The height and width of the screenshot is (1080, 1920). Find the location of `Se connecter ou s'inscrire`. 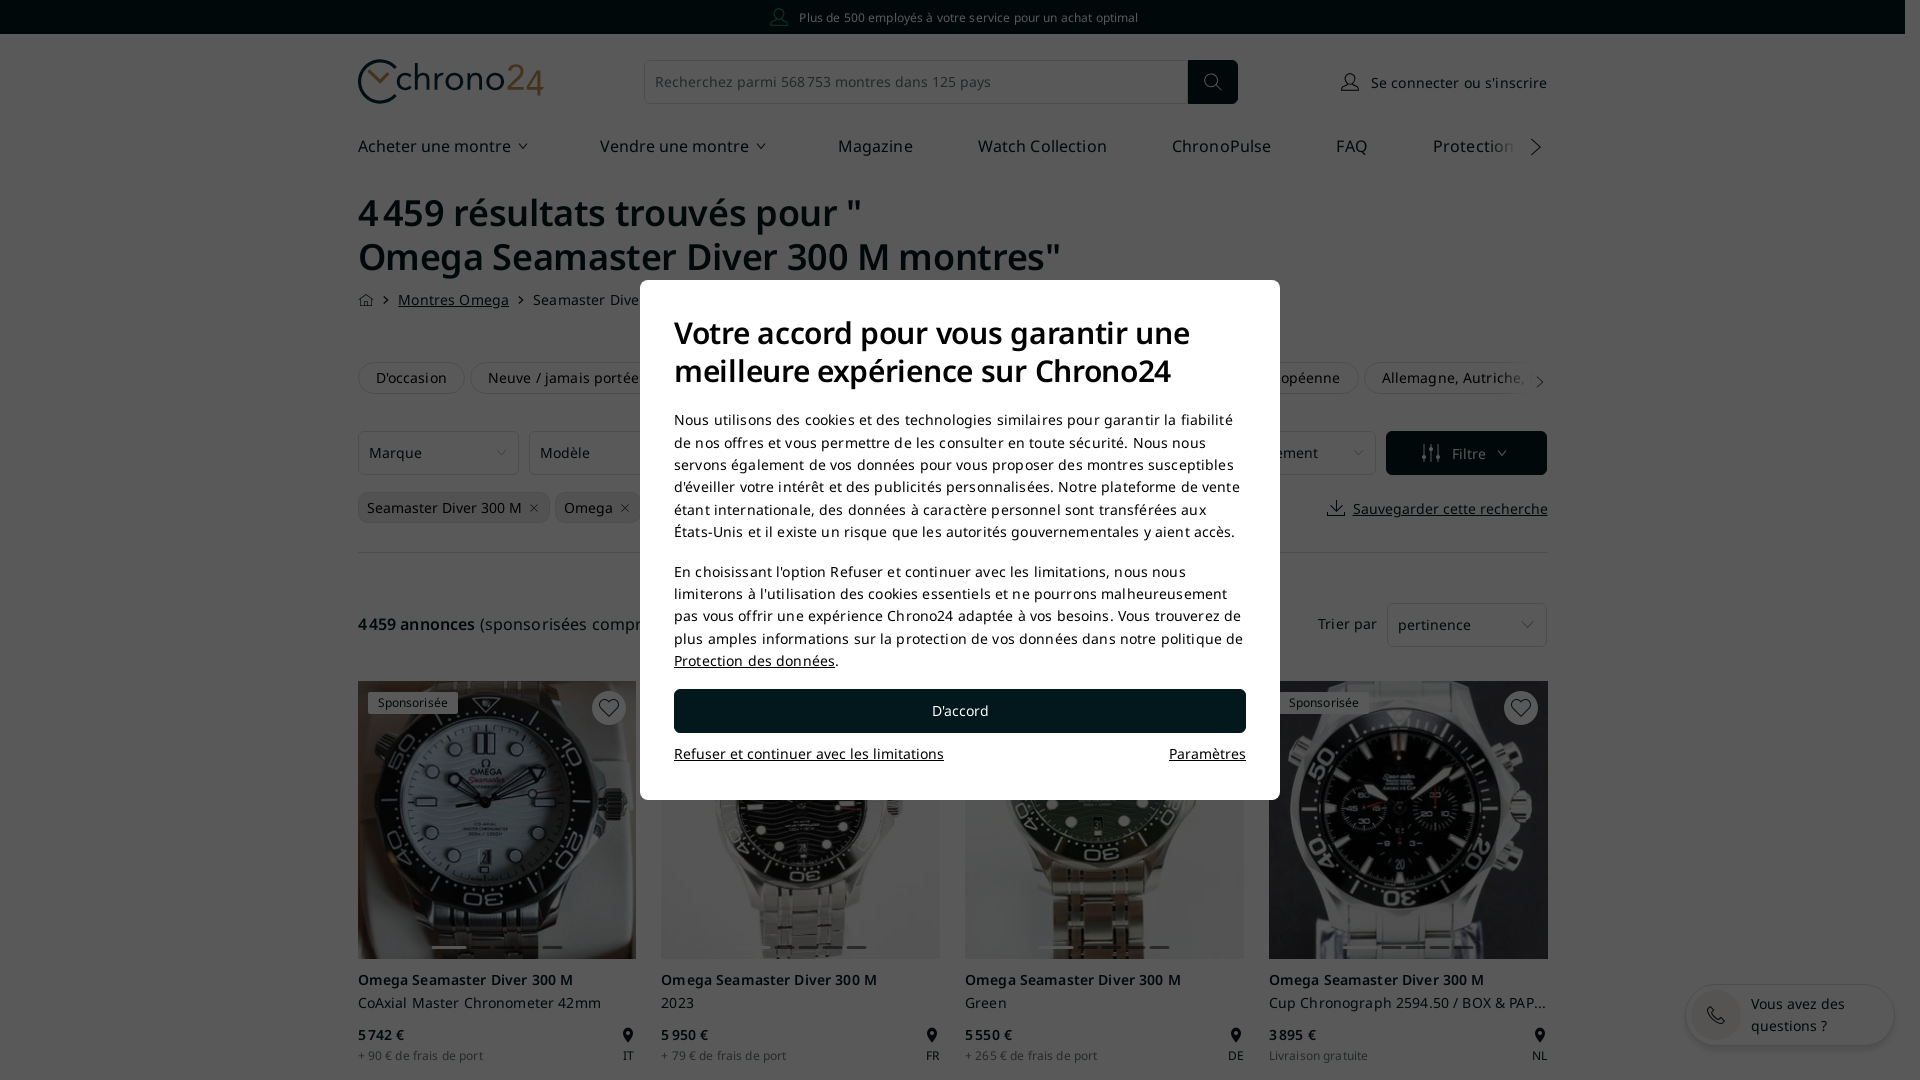

Se connecter ou s'inscrire is located at coordinates (1443, 82).